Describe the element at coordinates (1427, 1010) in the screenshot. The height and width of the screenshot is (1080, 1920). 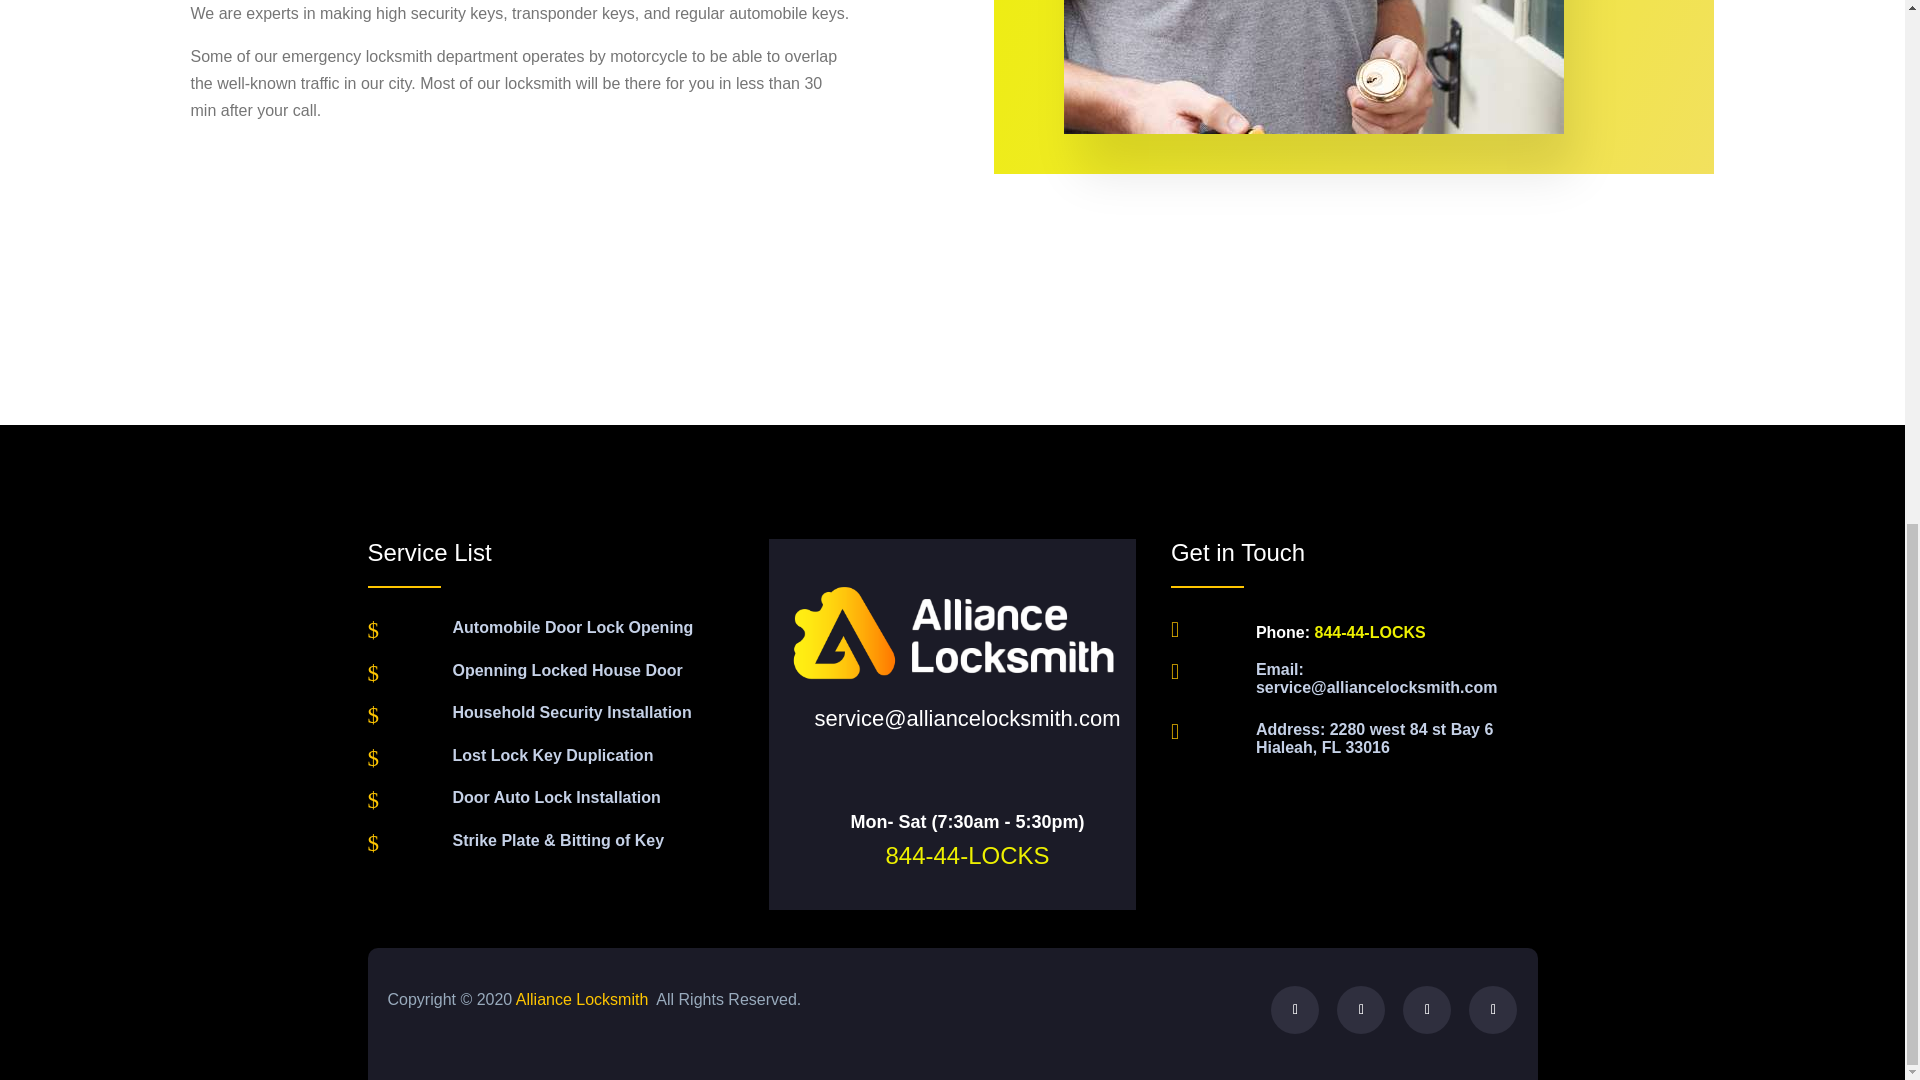
I see `Follow on skype` at that location.